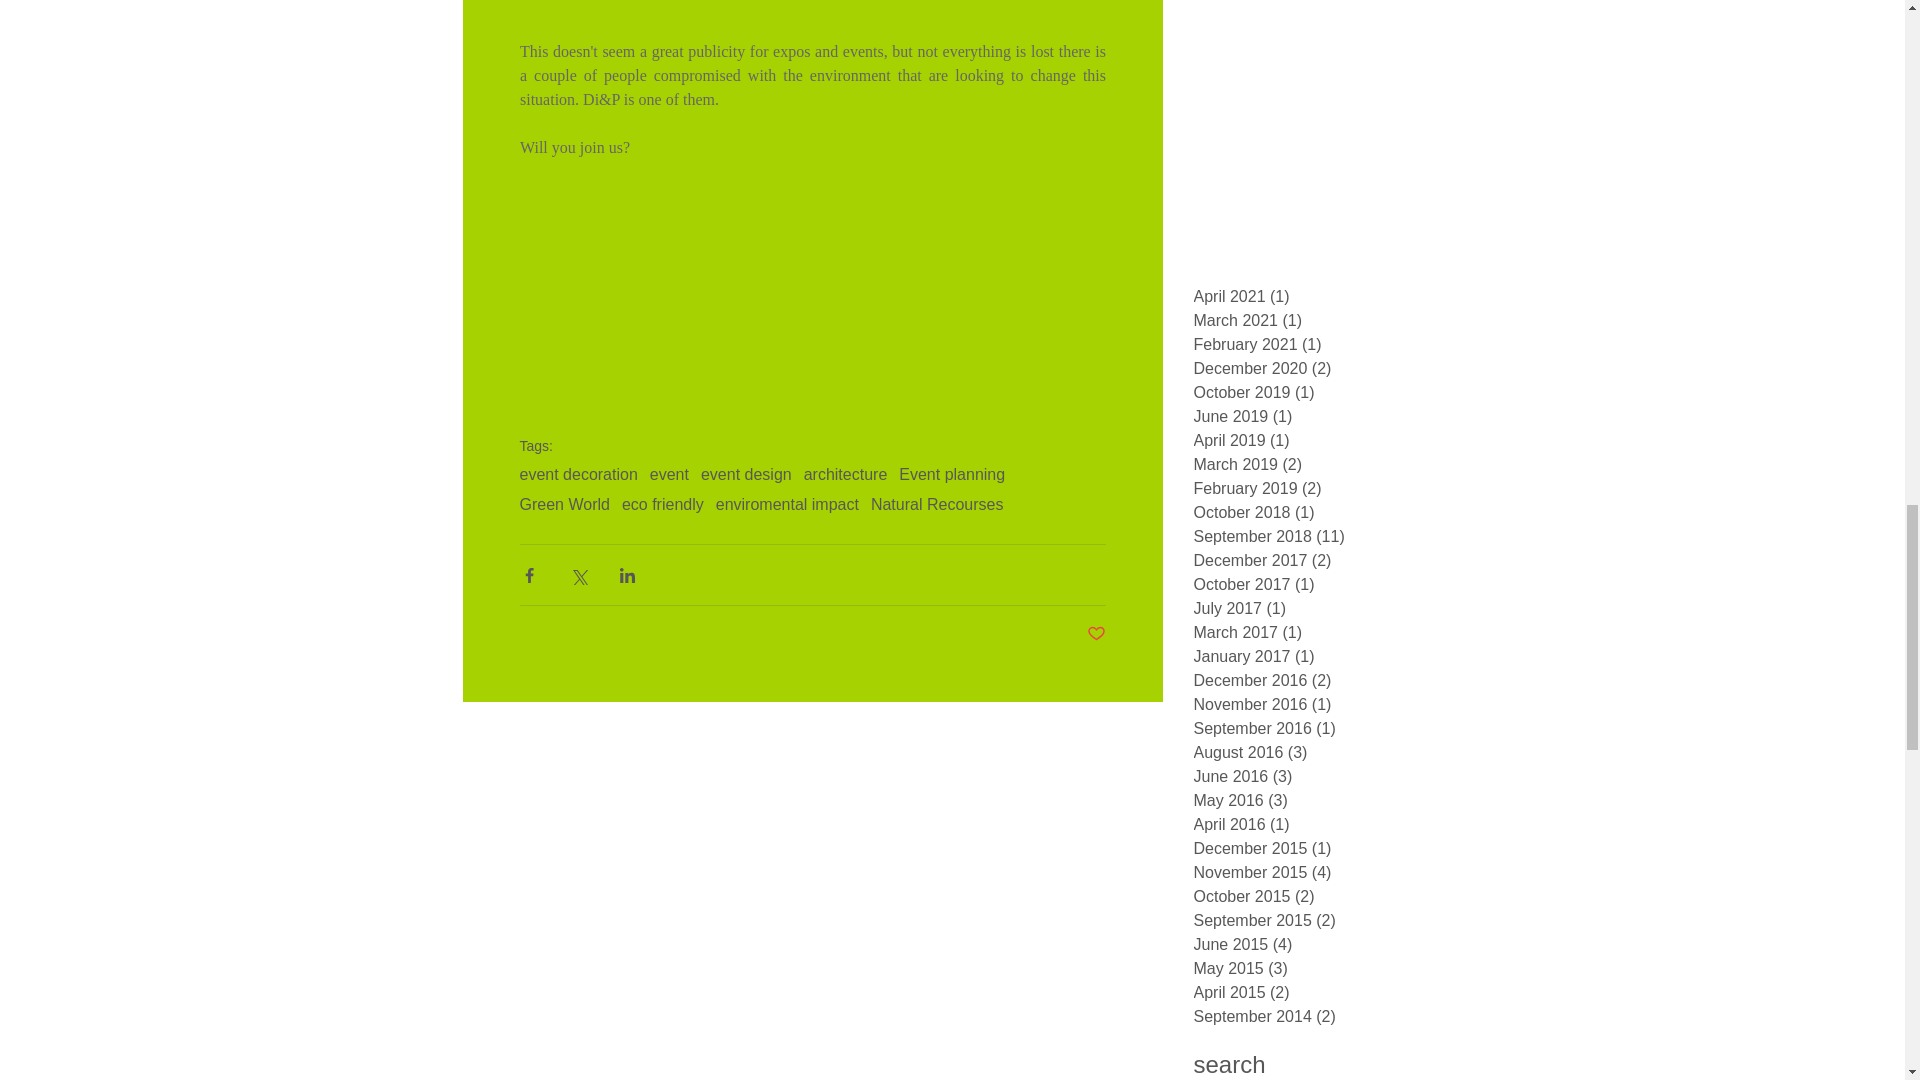 The image size is (1920, 1080). Describe the element at coordinates (846, 474) in the screenshot. I see `architecture` at that location.